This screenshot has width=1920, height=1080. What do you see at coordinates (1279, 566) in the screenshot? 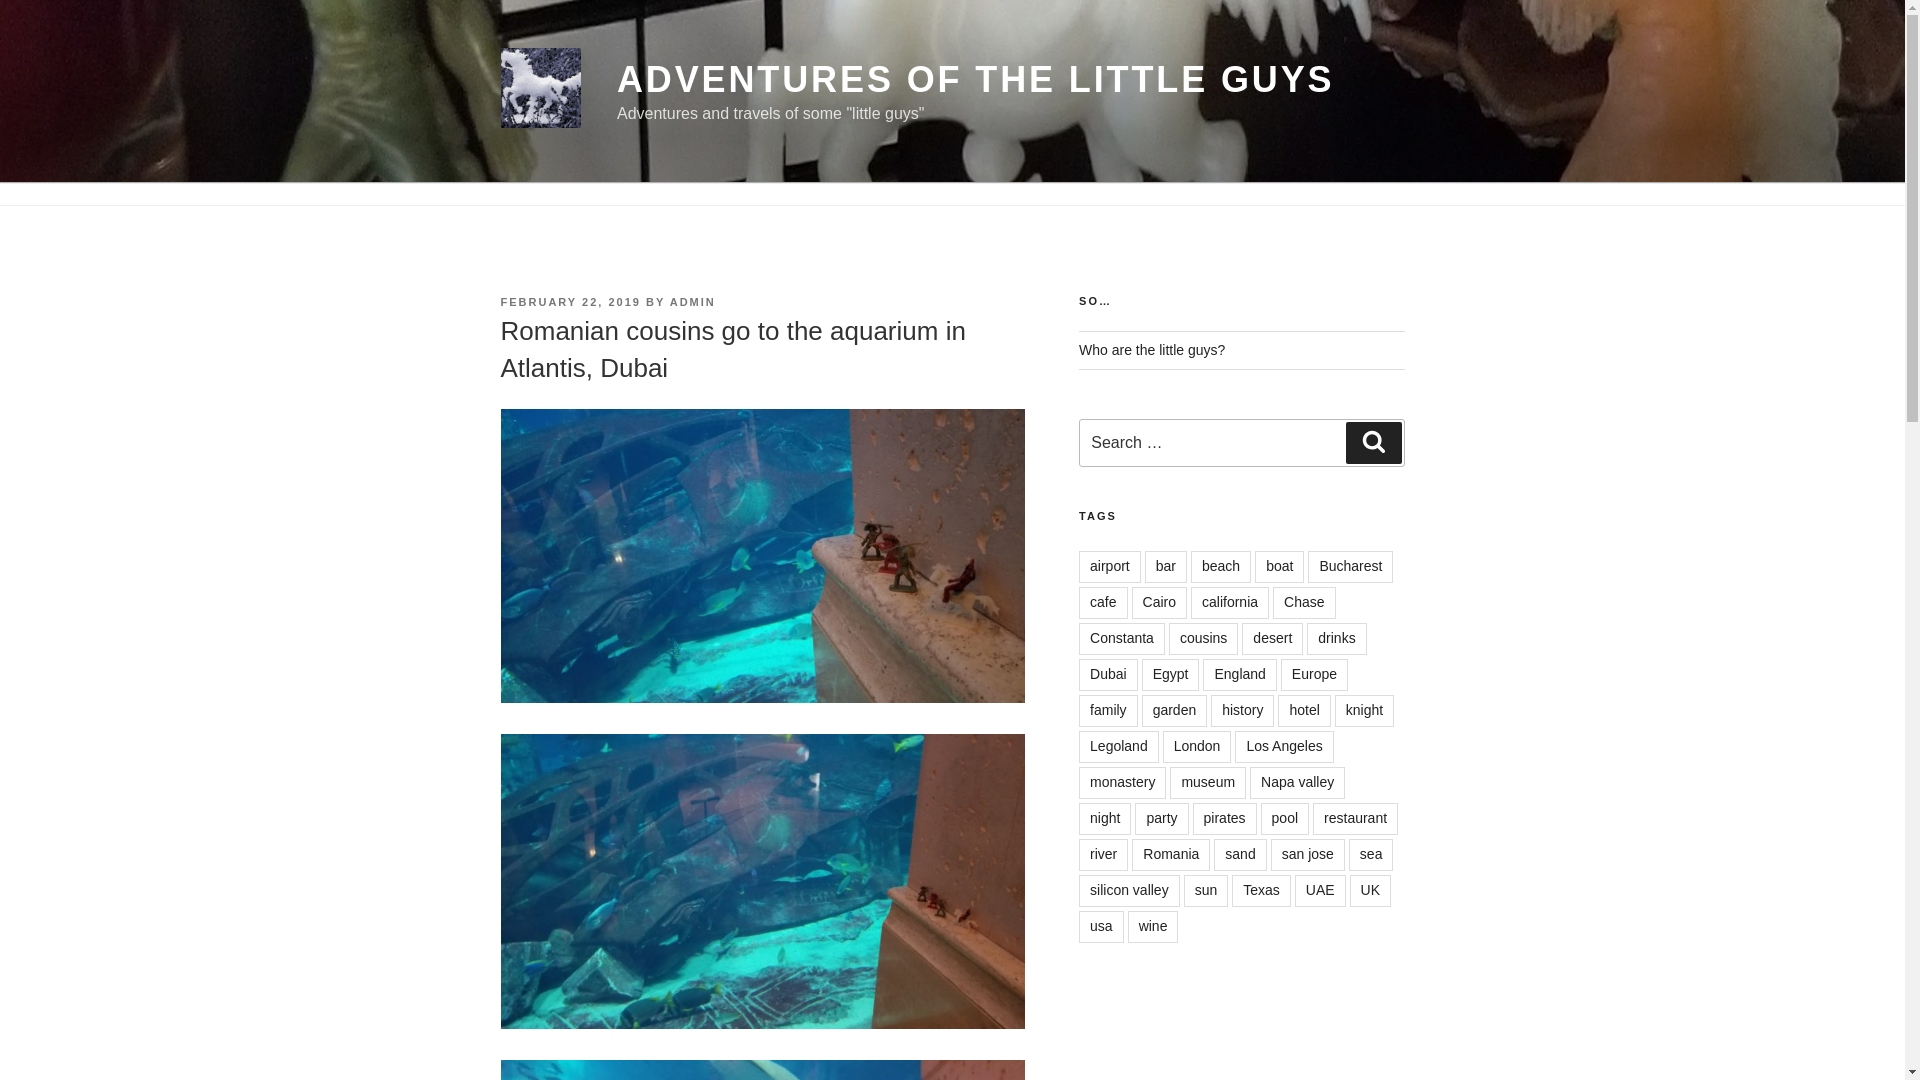
I see `boat` at bounding box center [1279, 566].